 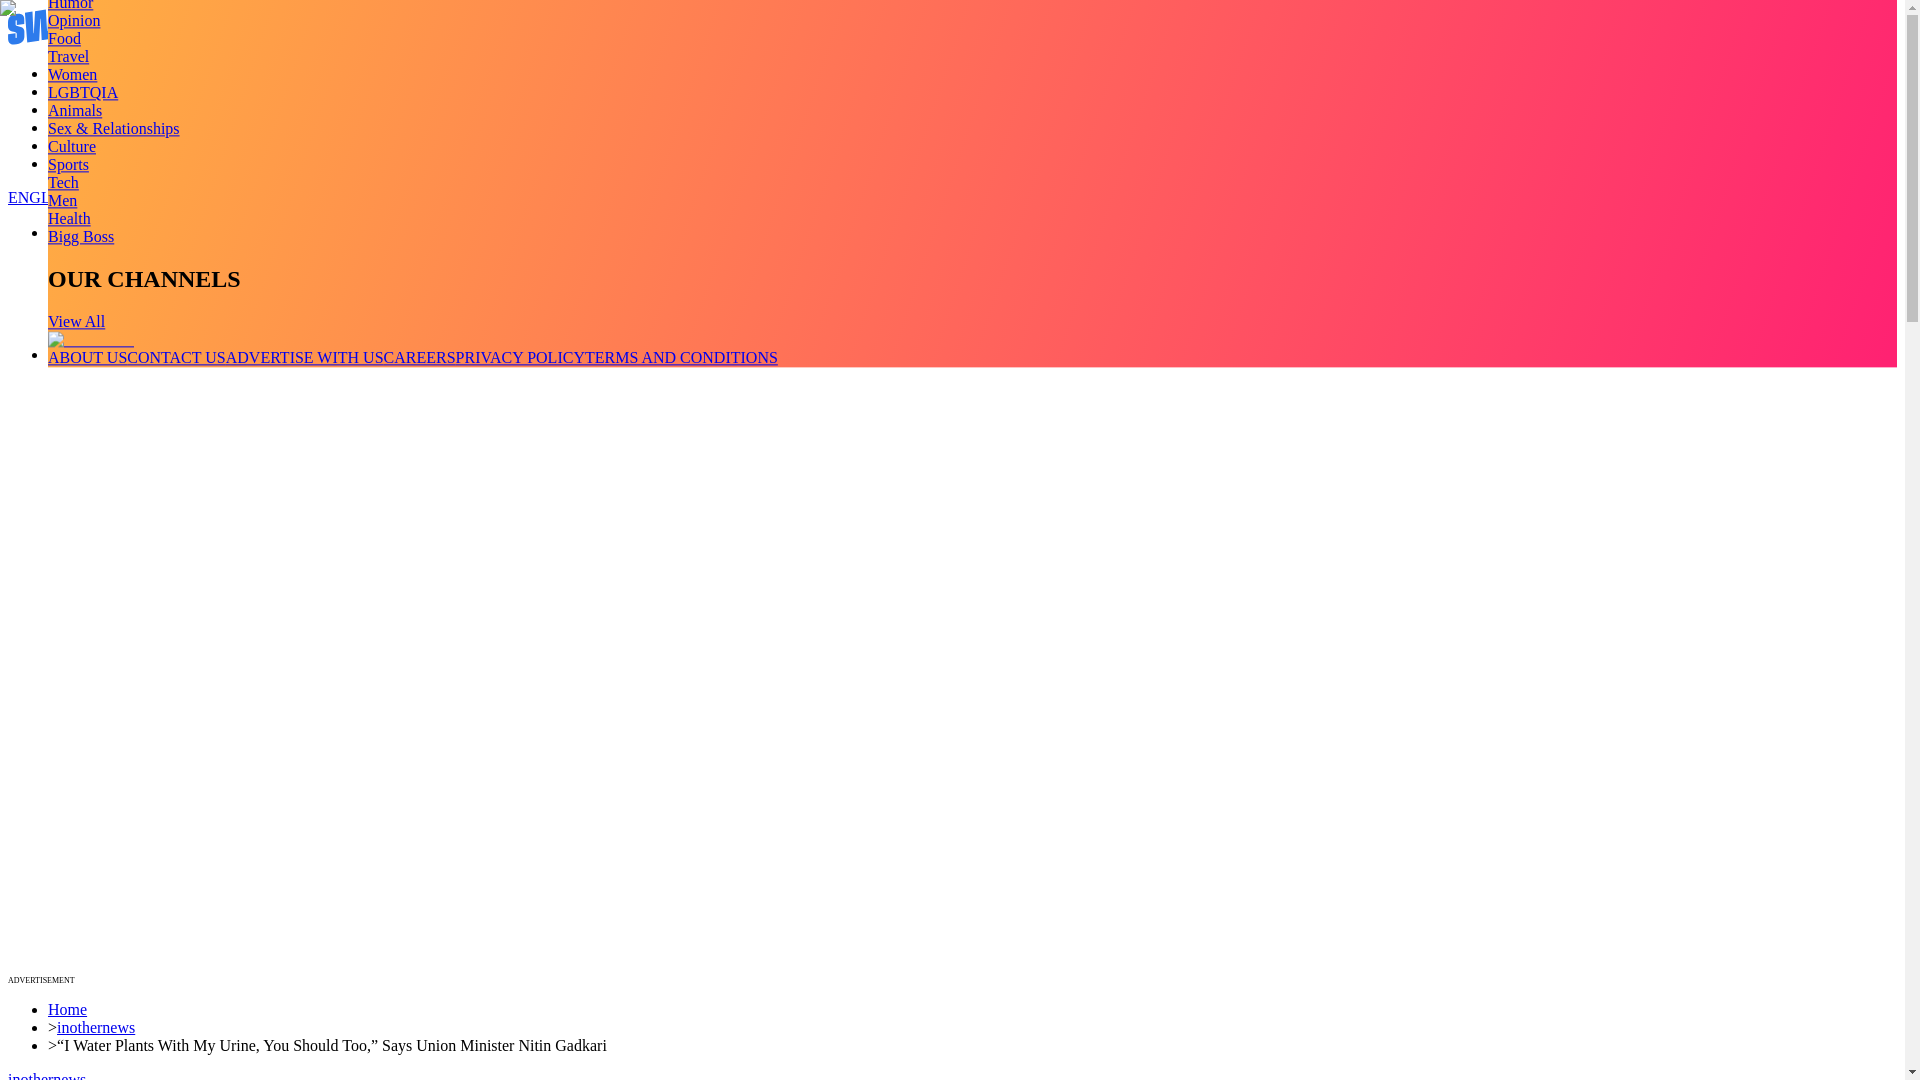 What do you see at coordinates (78, 163) in the screenshot?
I see `Spotlight` at bounding box center [78, 163].